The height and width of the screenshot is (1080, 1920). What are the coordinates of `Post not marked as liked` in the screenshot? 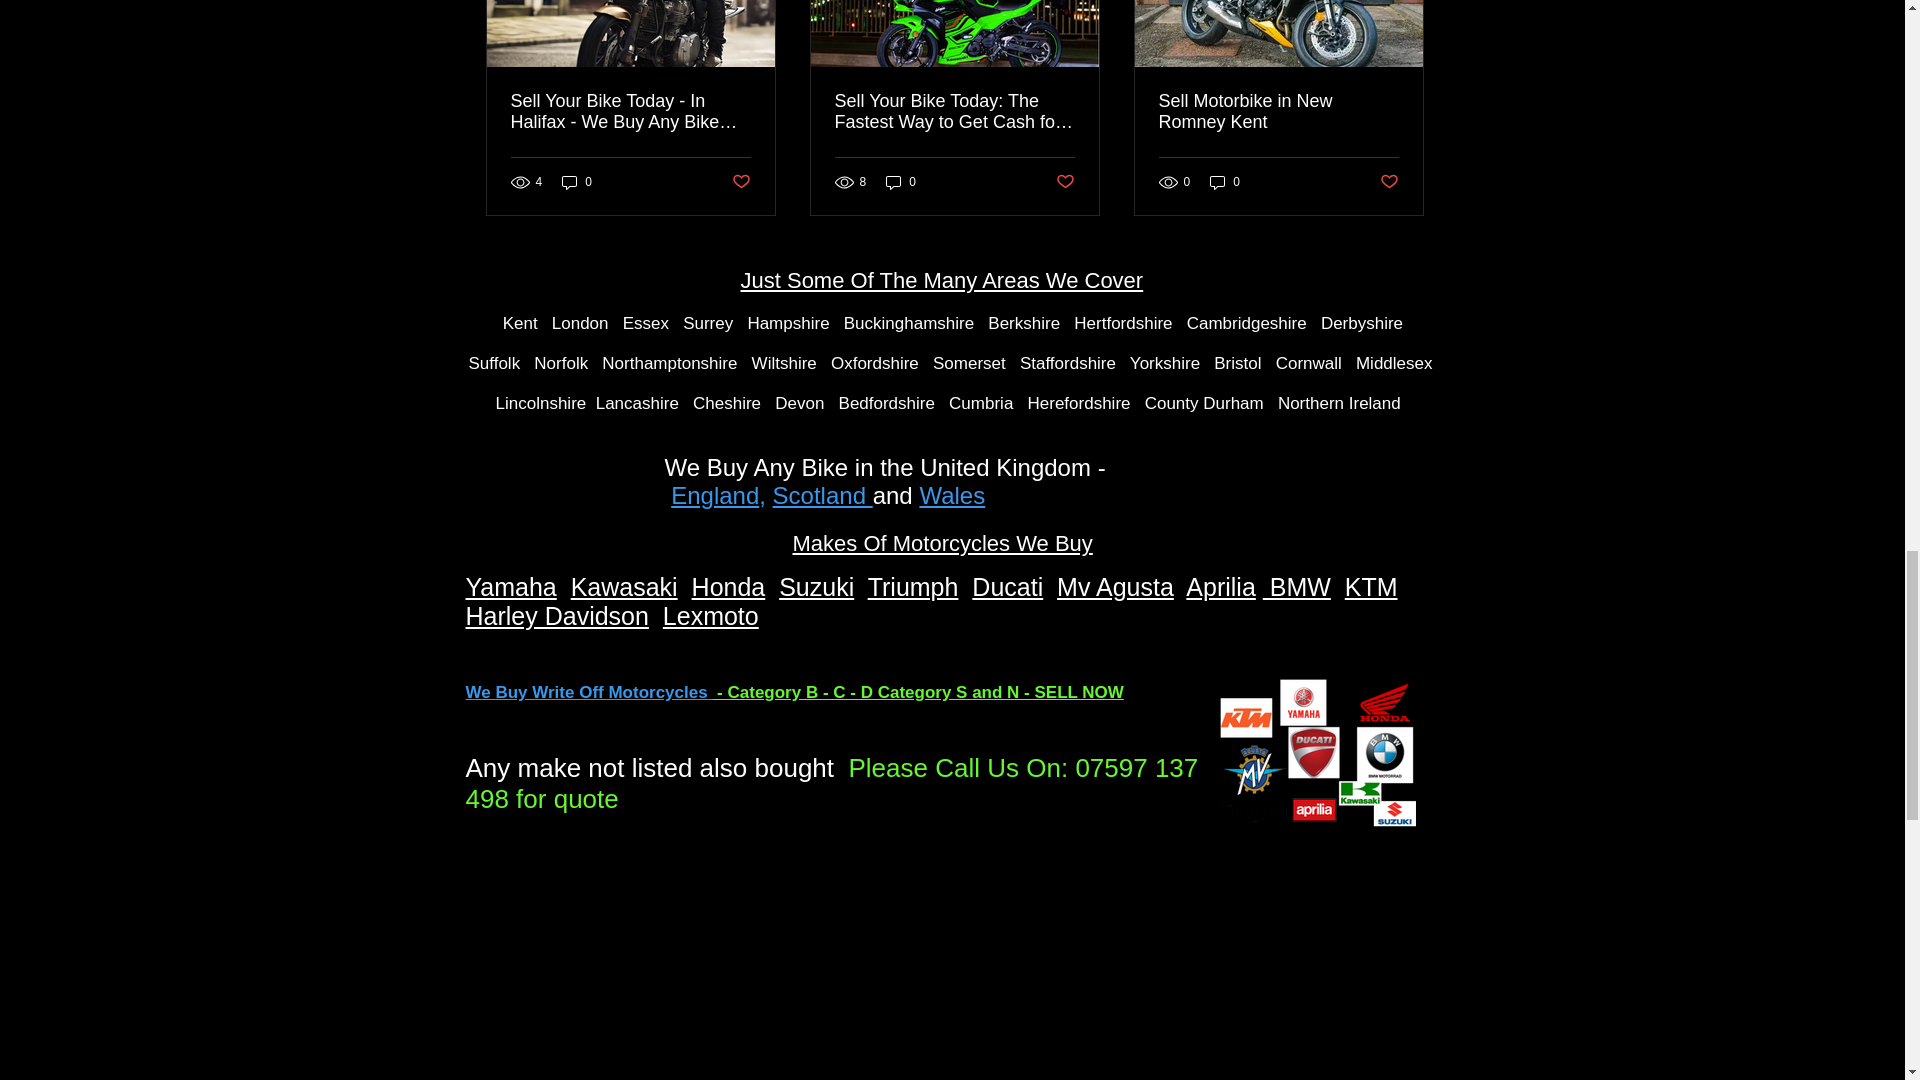 It's located at (1066, 182).